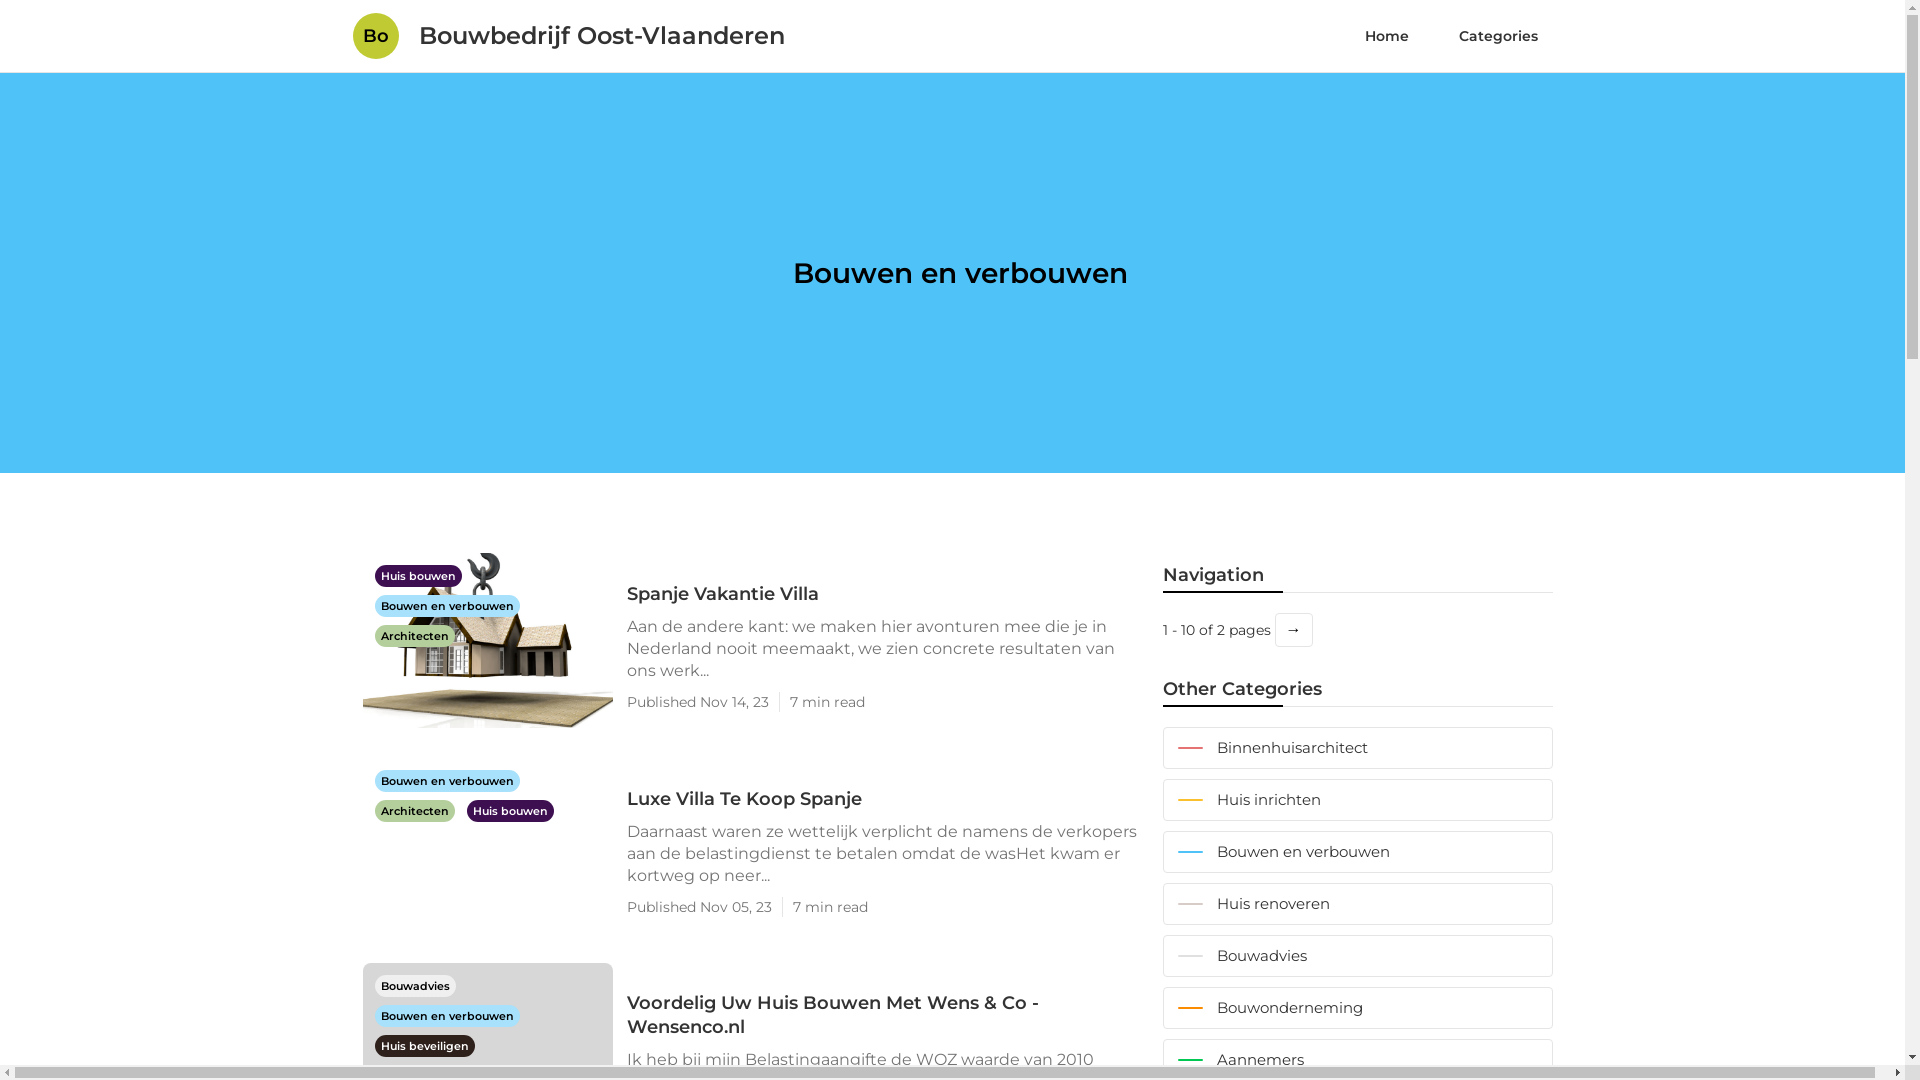 Image resolution: width=1920 pixels, height=1080 pixels. What do you see at coordinates (1357, 852) in the screenshot?
I see `Bouwen en verbouwen` at bounding box center [1357, 852].